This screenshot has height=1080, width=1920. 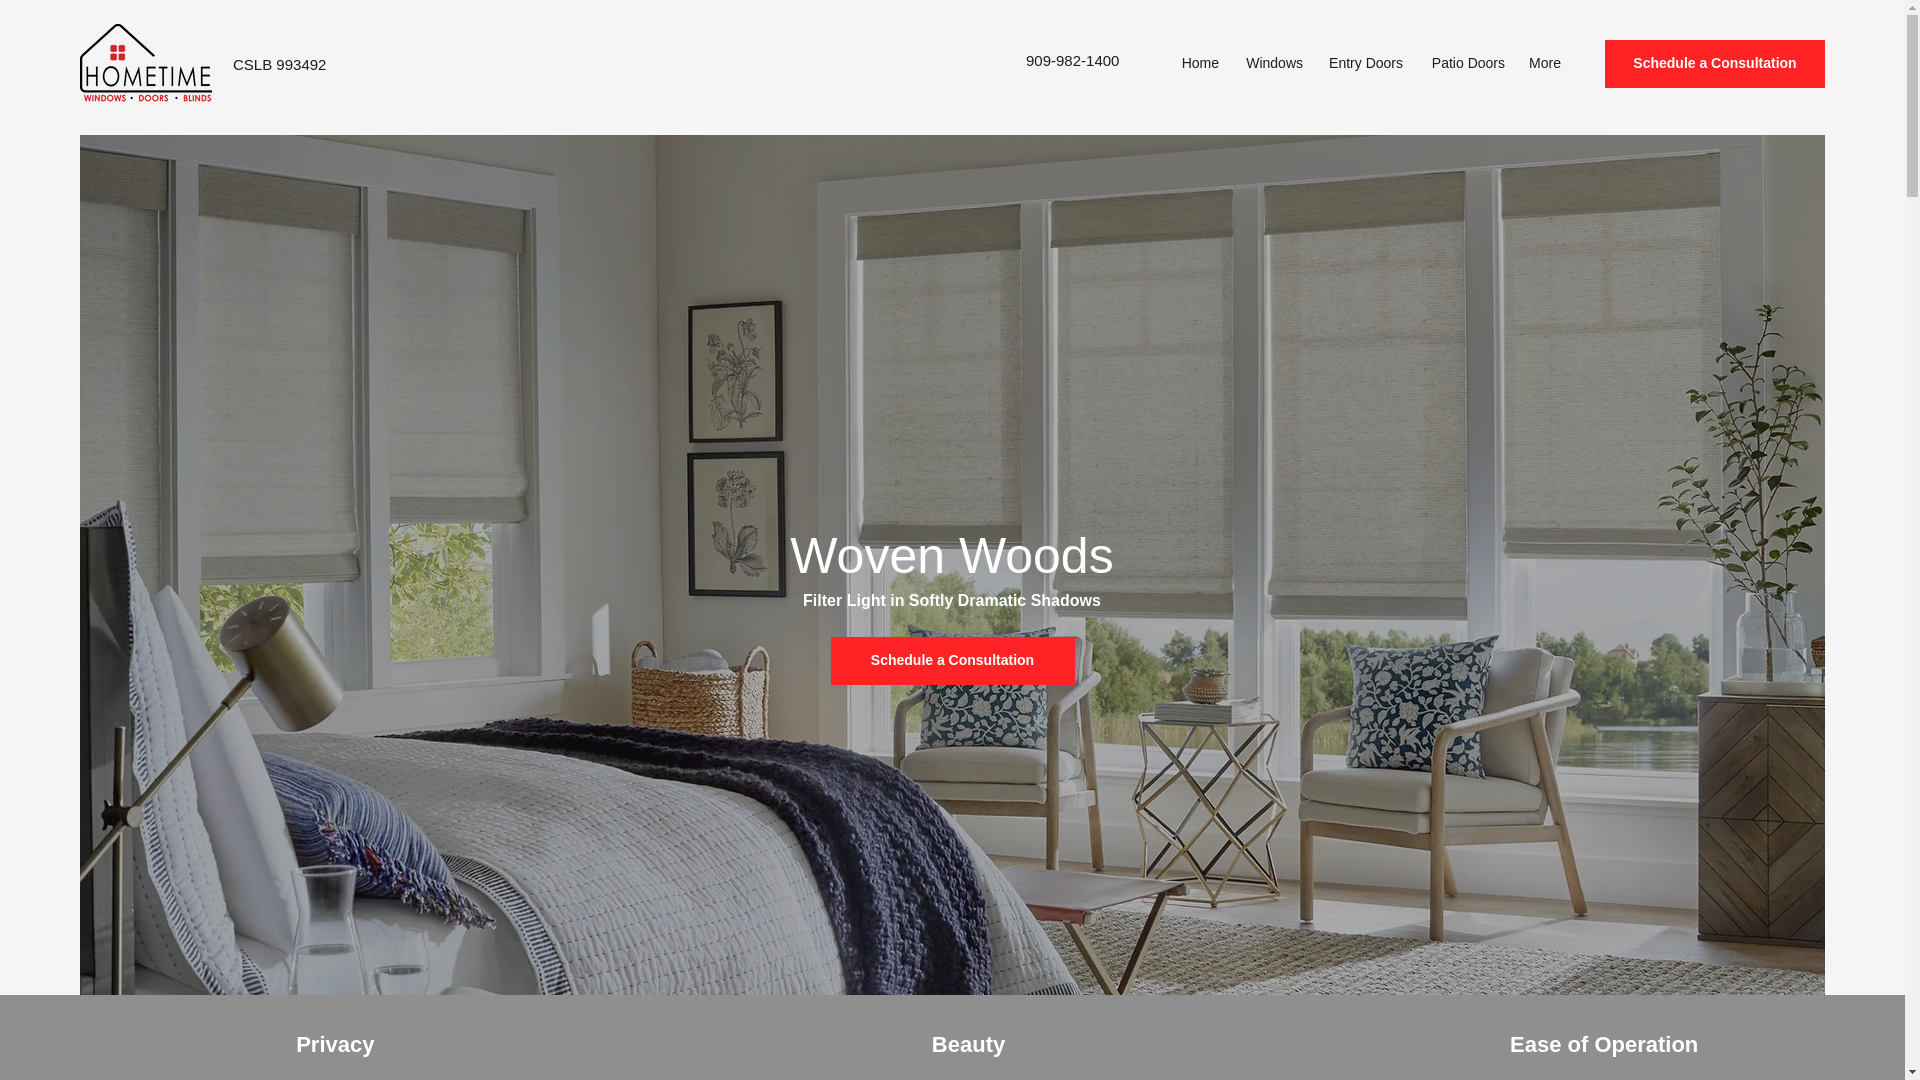 I want to click on Windows, so click(x=1270, y=62).